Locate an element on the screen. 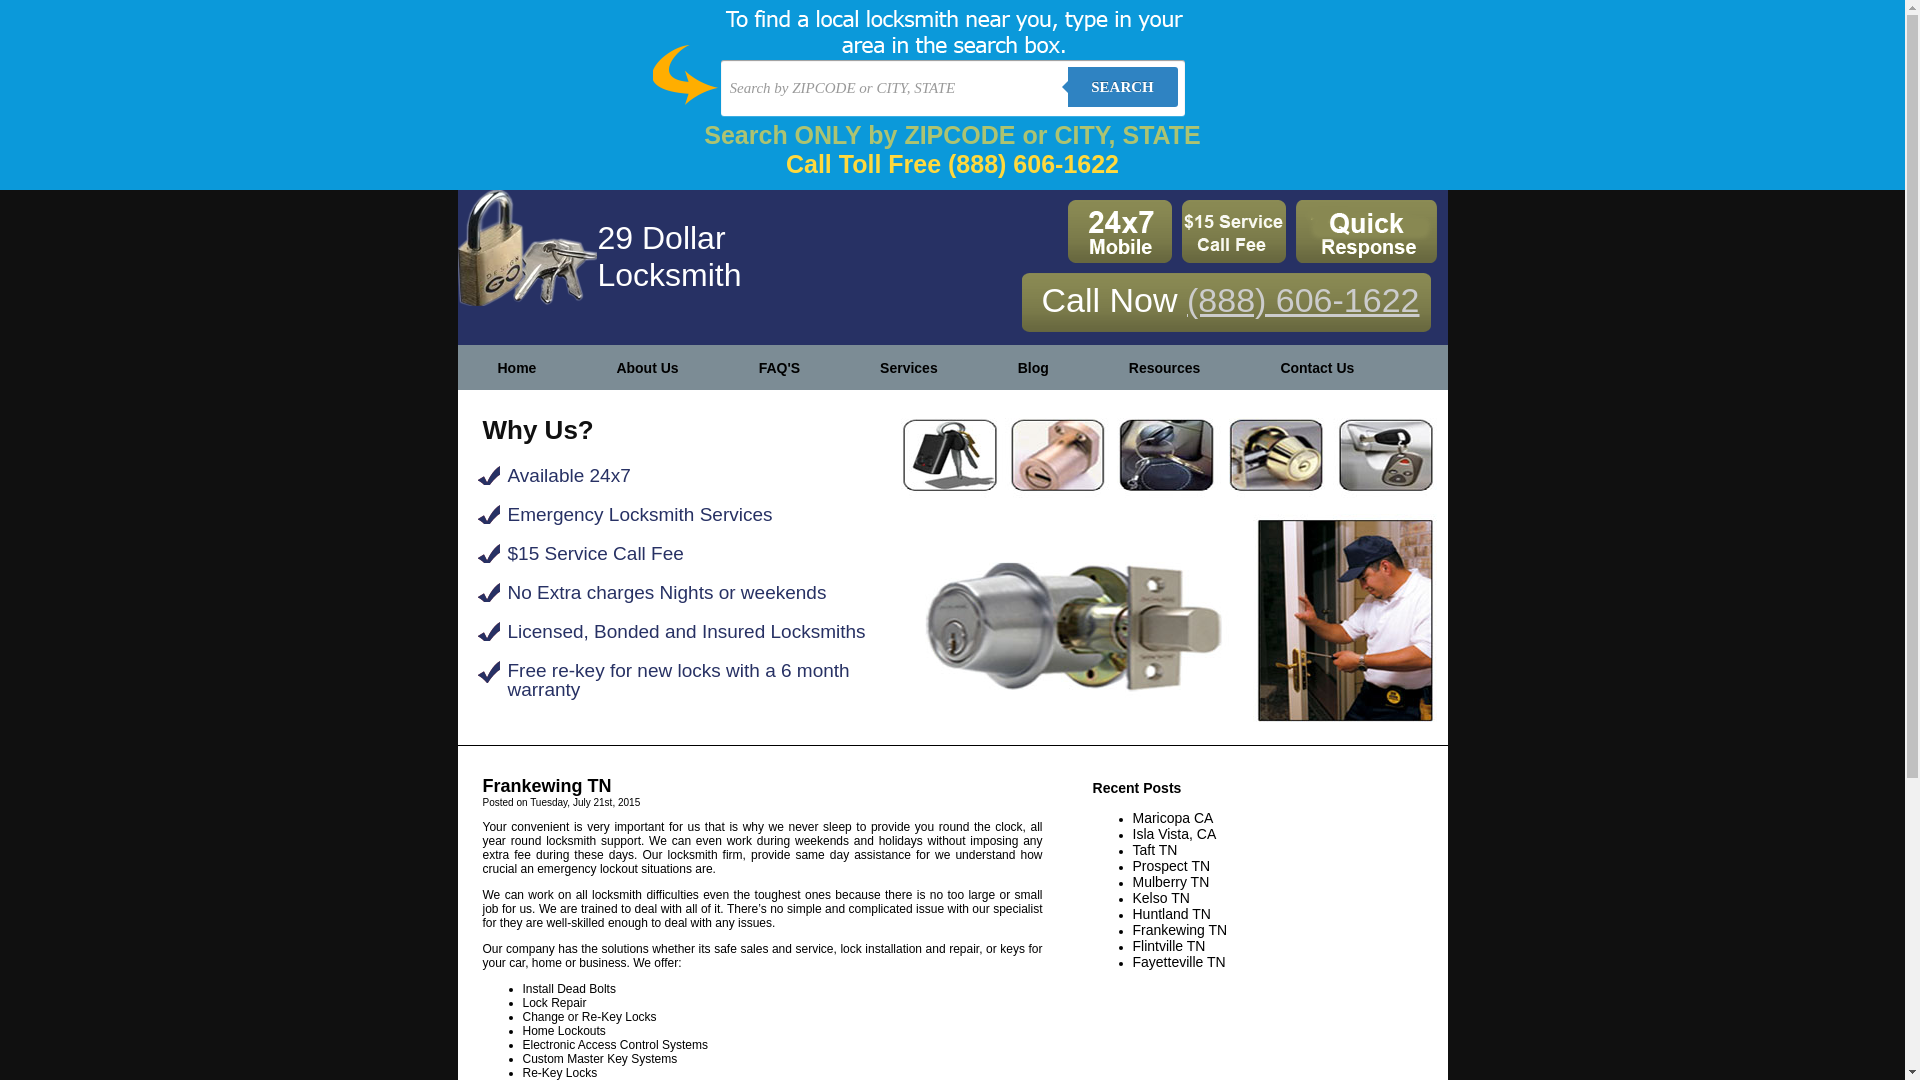 The height and width of the screenshot is (1080, 1920). Mulberry TN is located at coordinates (1170, 882).